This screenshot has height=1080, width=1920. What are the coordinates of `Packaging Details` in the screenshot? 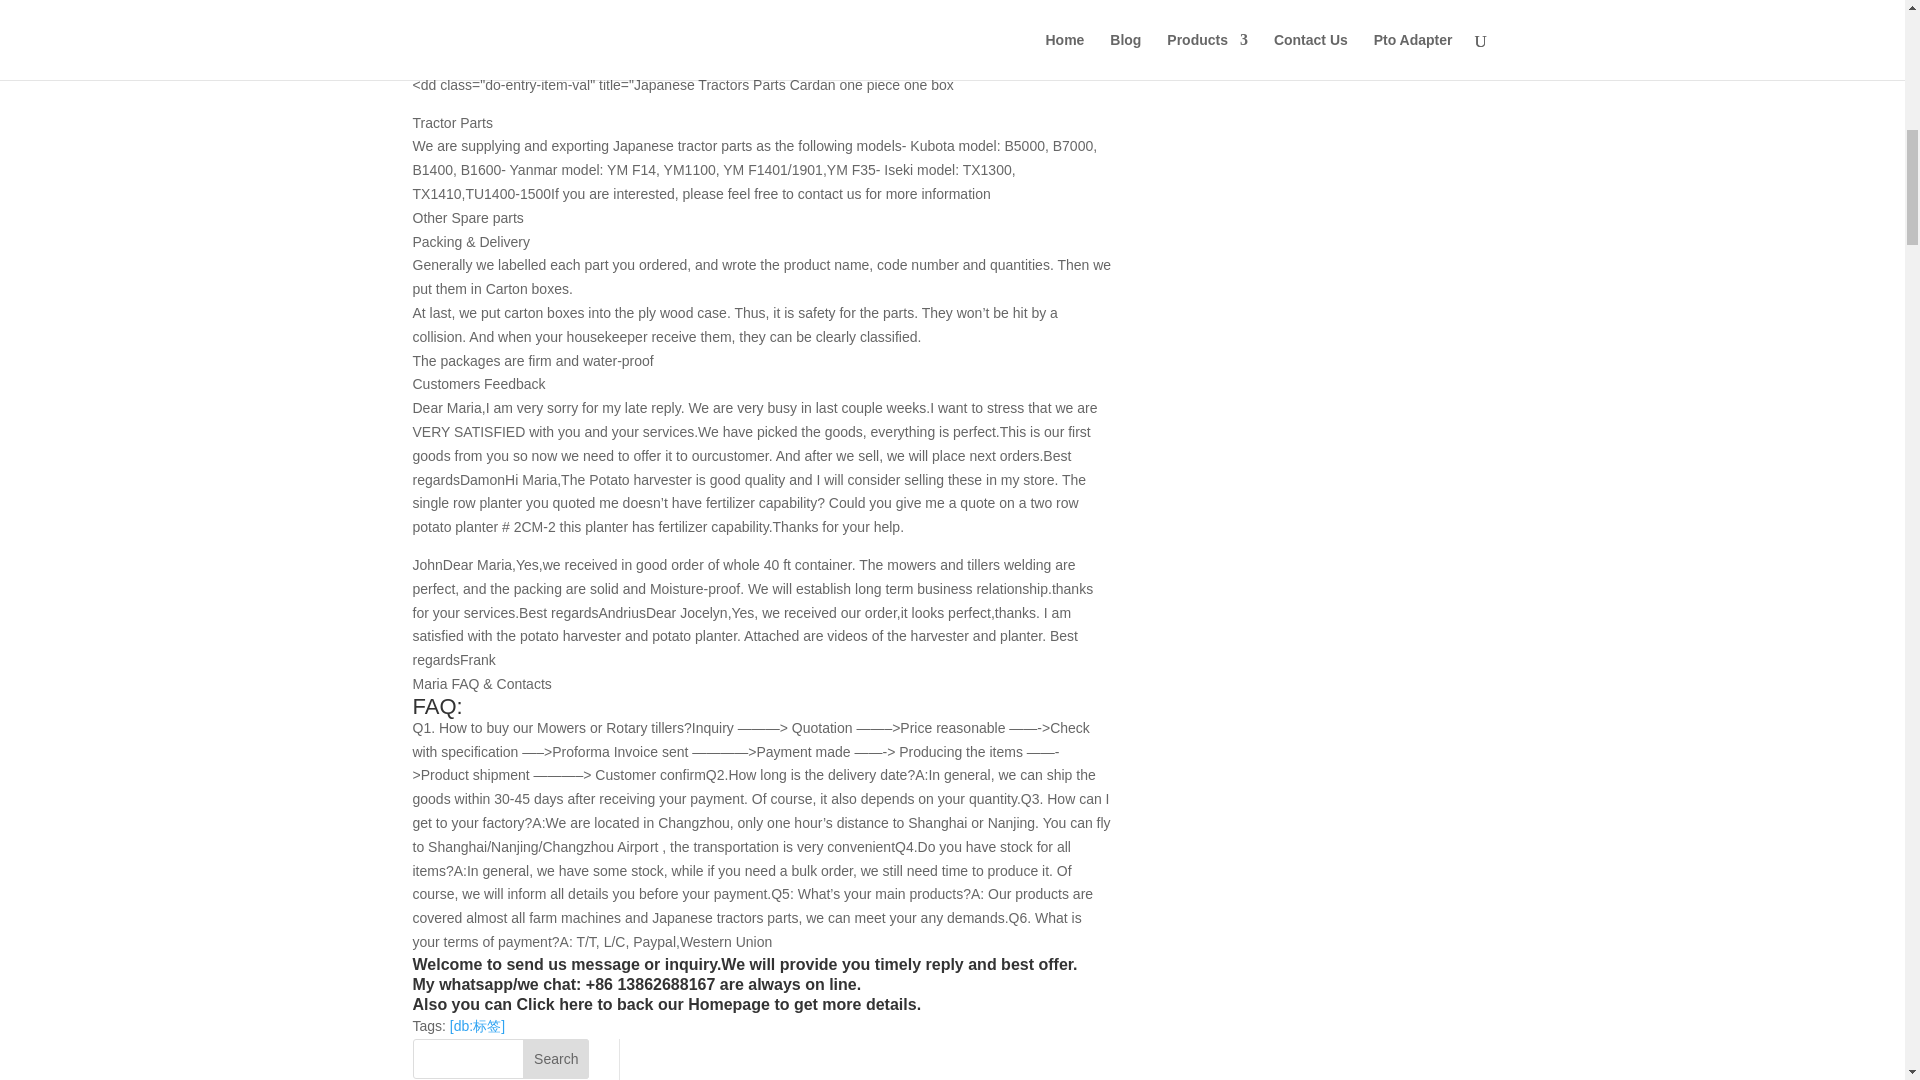 It's located at (762, 62).